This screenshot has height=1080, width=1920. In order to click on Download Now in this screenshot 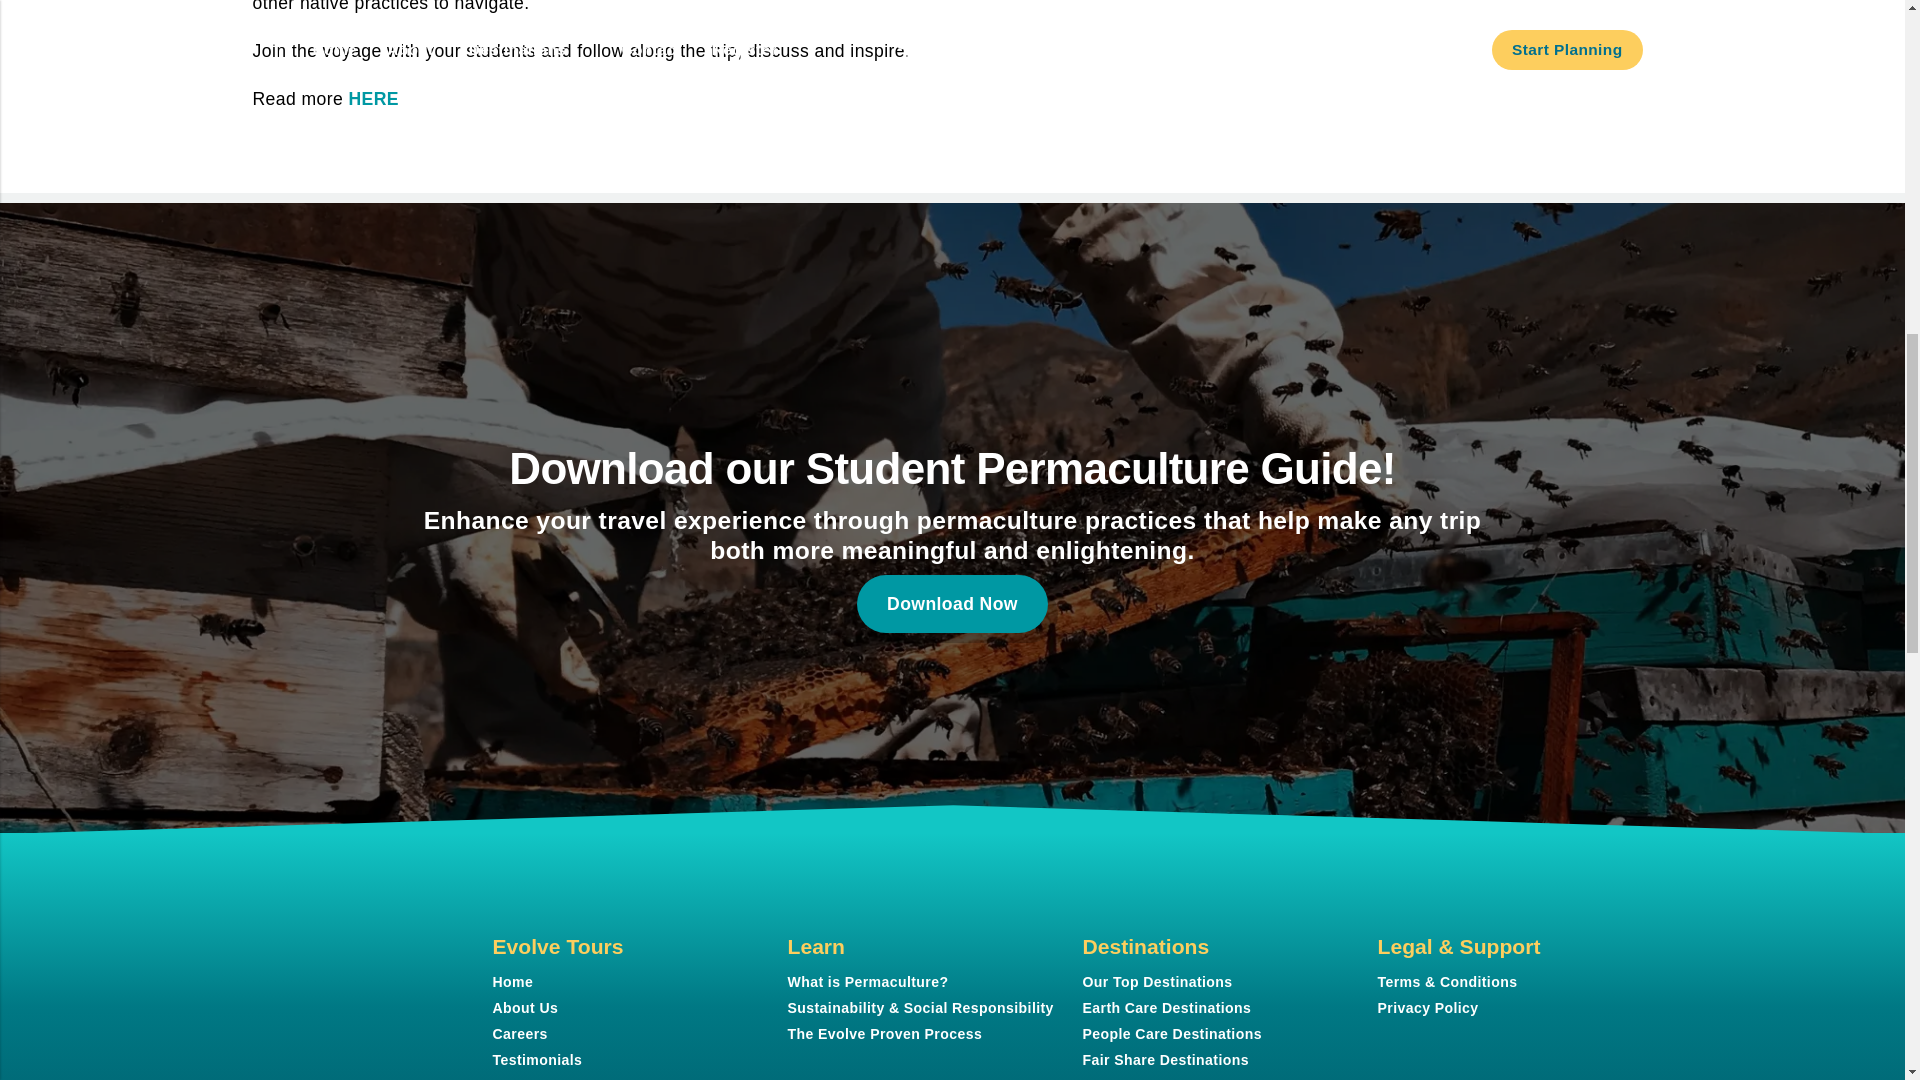, I will do `click(952, 603)`.